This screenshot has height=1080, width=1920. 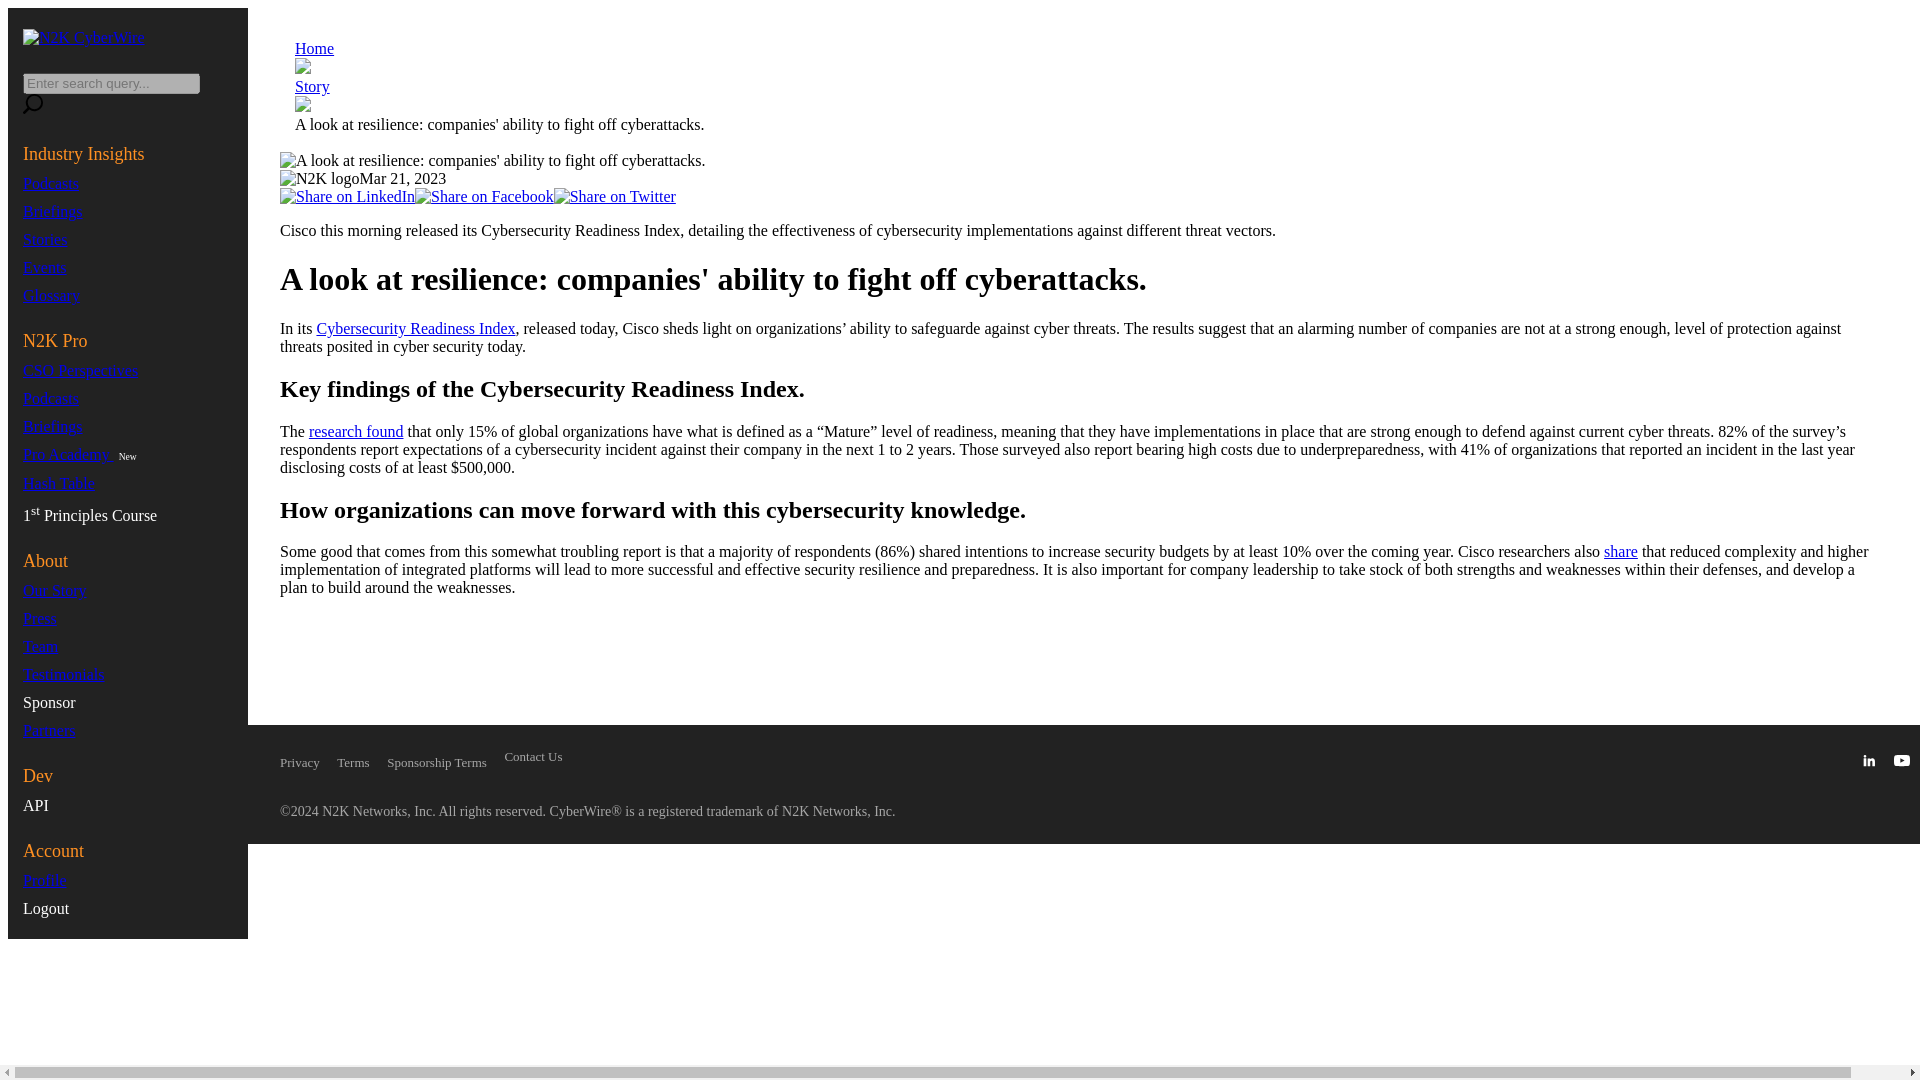 What do you see at coordinates (48, 702) in the screenshot?
I see `Sponsor` at bounding box center [48, 702].